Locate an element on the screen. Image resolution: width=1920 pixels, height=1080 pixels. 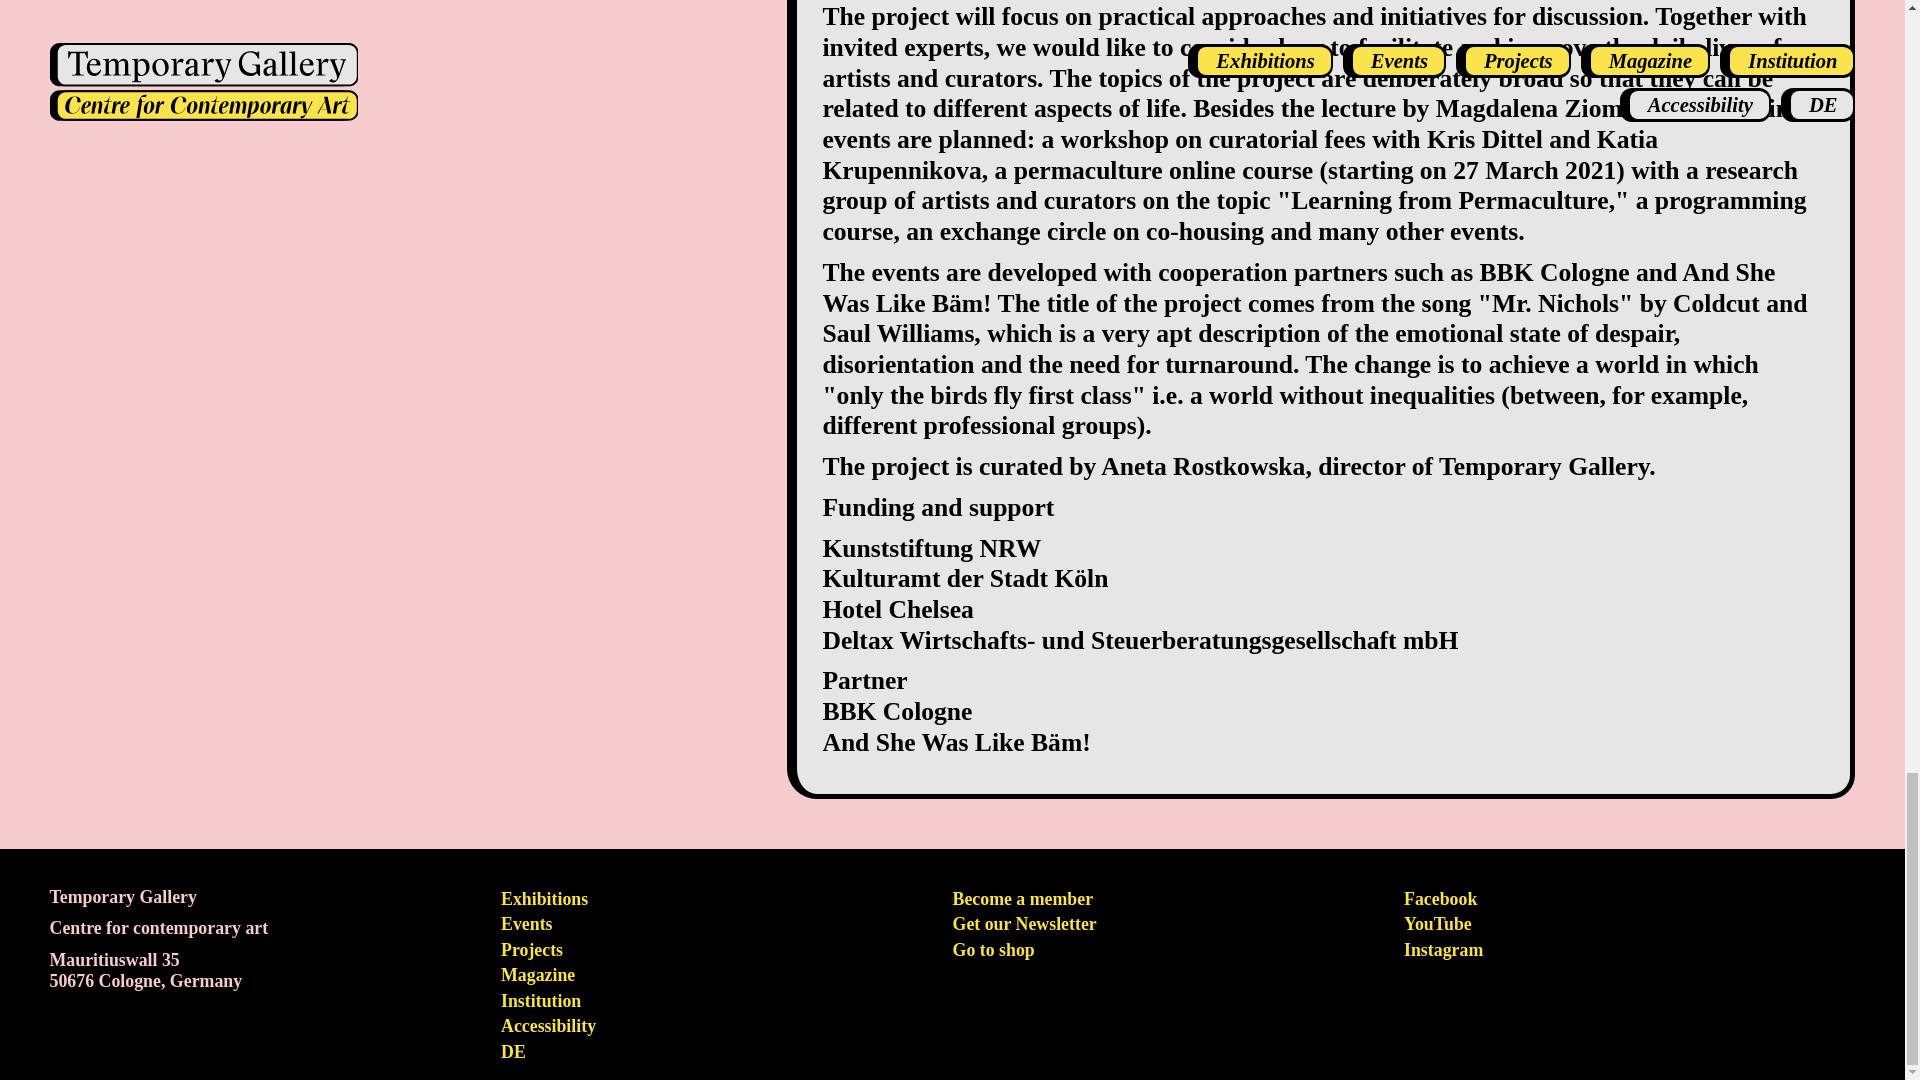
YouTube is located at coordinates (1438, 924).